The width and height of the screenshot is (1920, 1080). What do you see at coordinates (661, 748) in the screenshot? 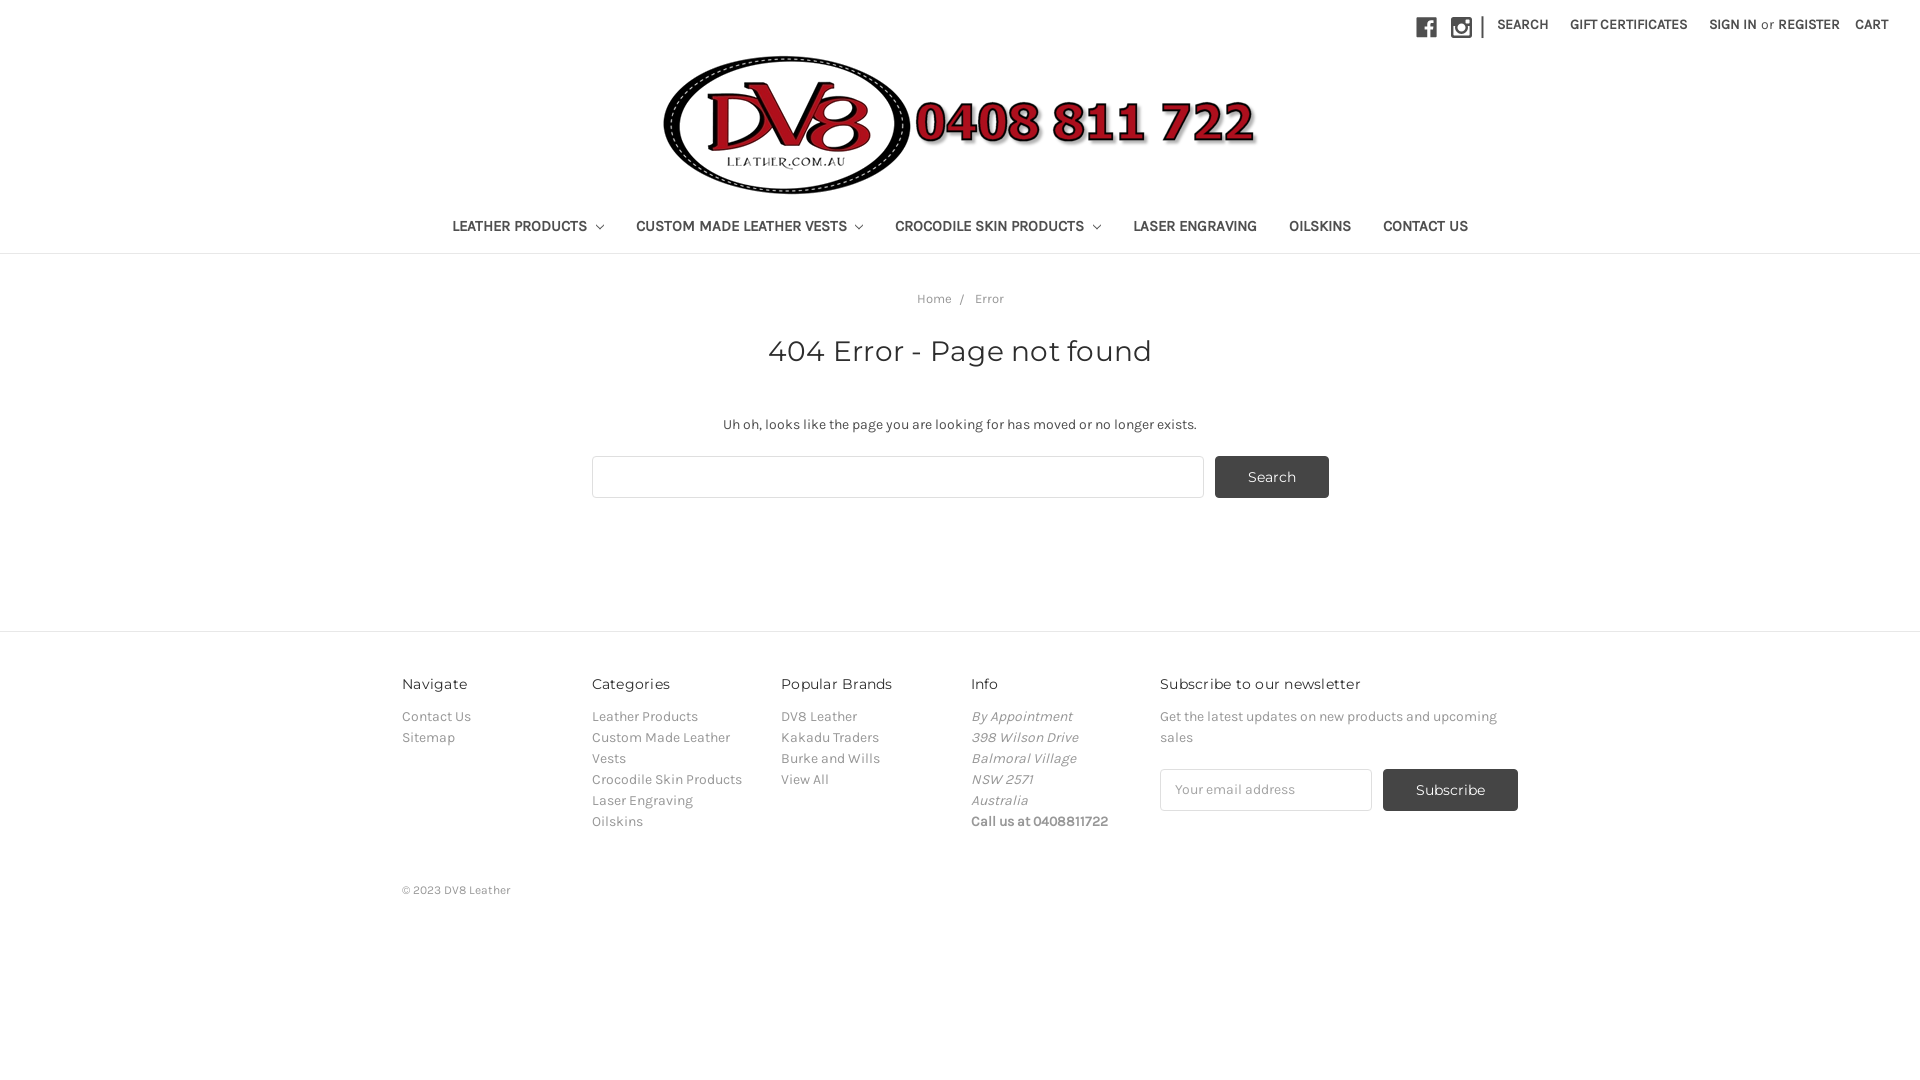
I see `Custom Made Leather Vests` at bounding box center [661, 748].